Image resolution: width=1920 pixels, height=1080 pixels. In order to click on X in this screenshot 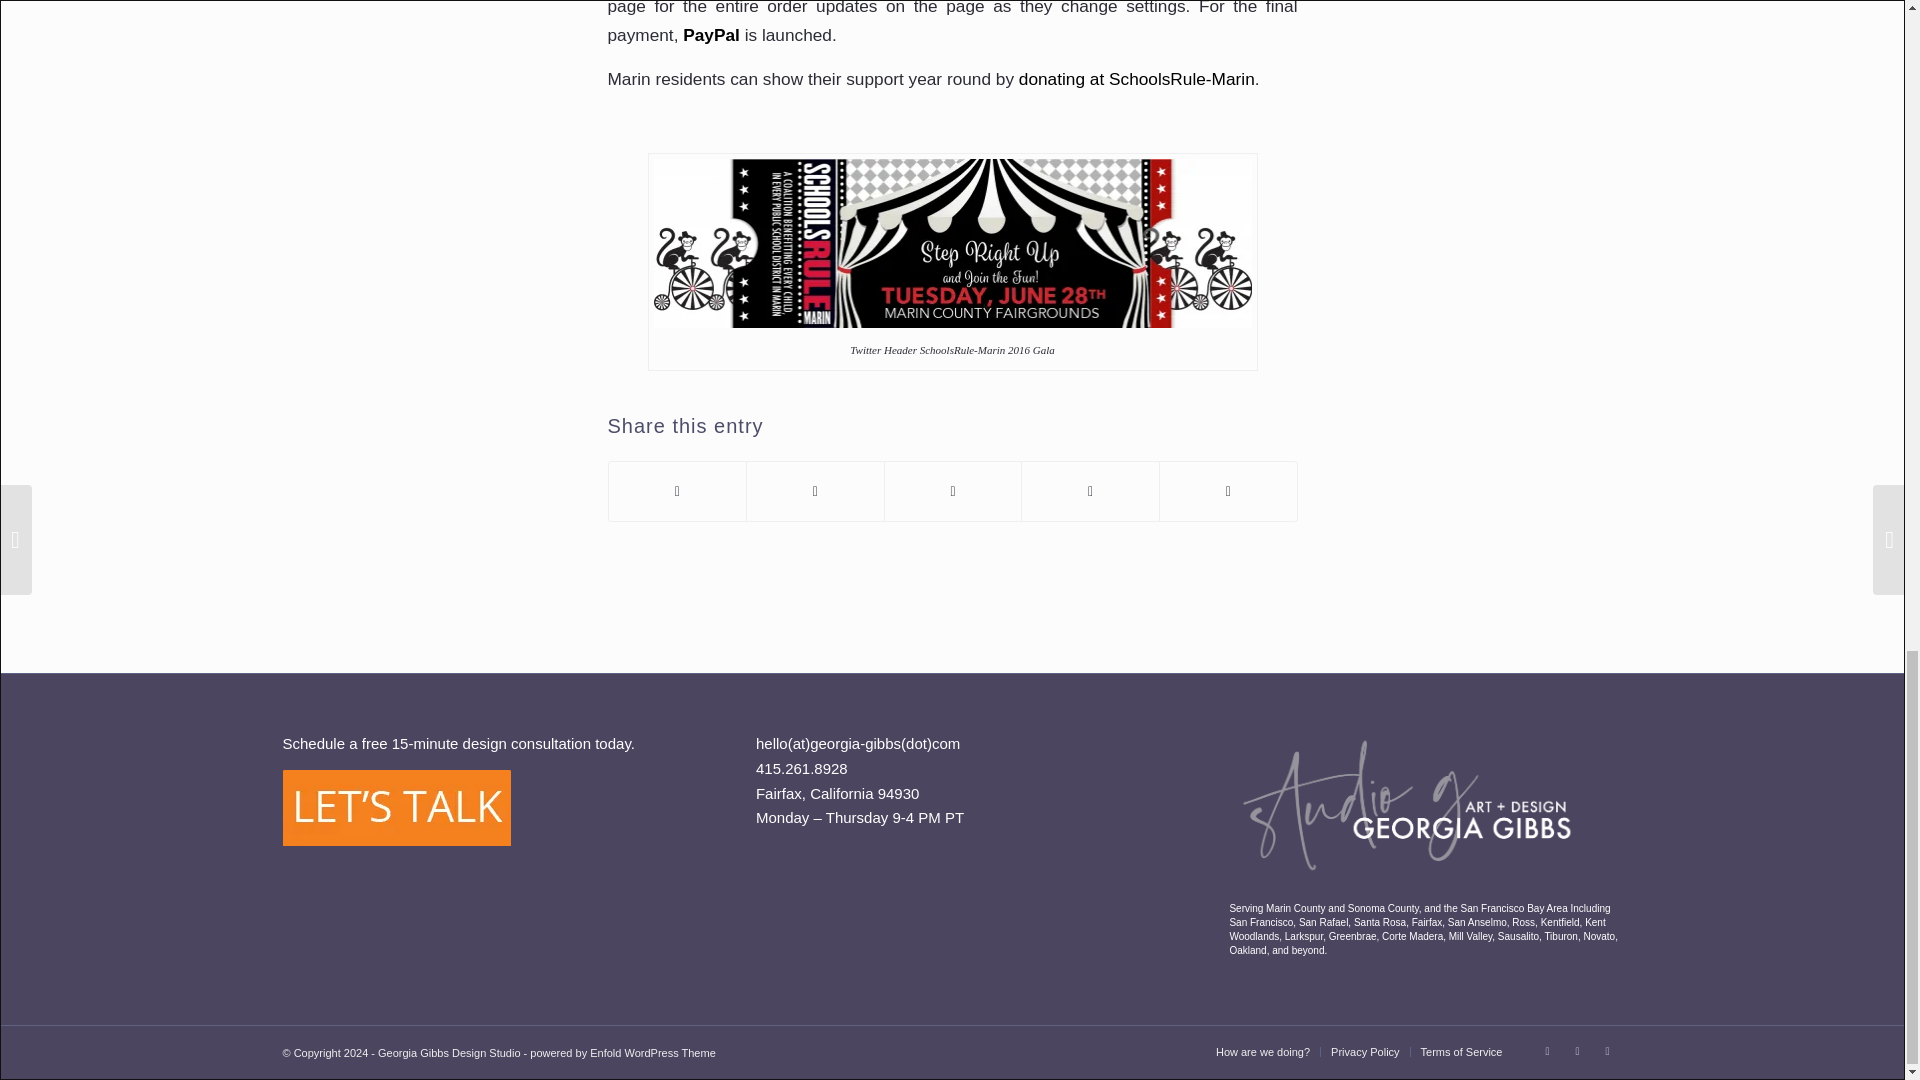, I will do `click(1547, 1050)`.